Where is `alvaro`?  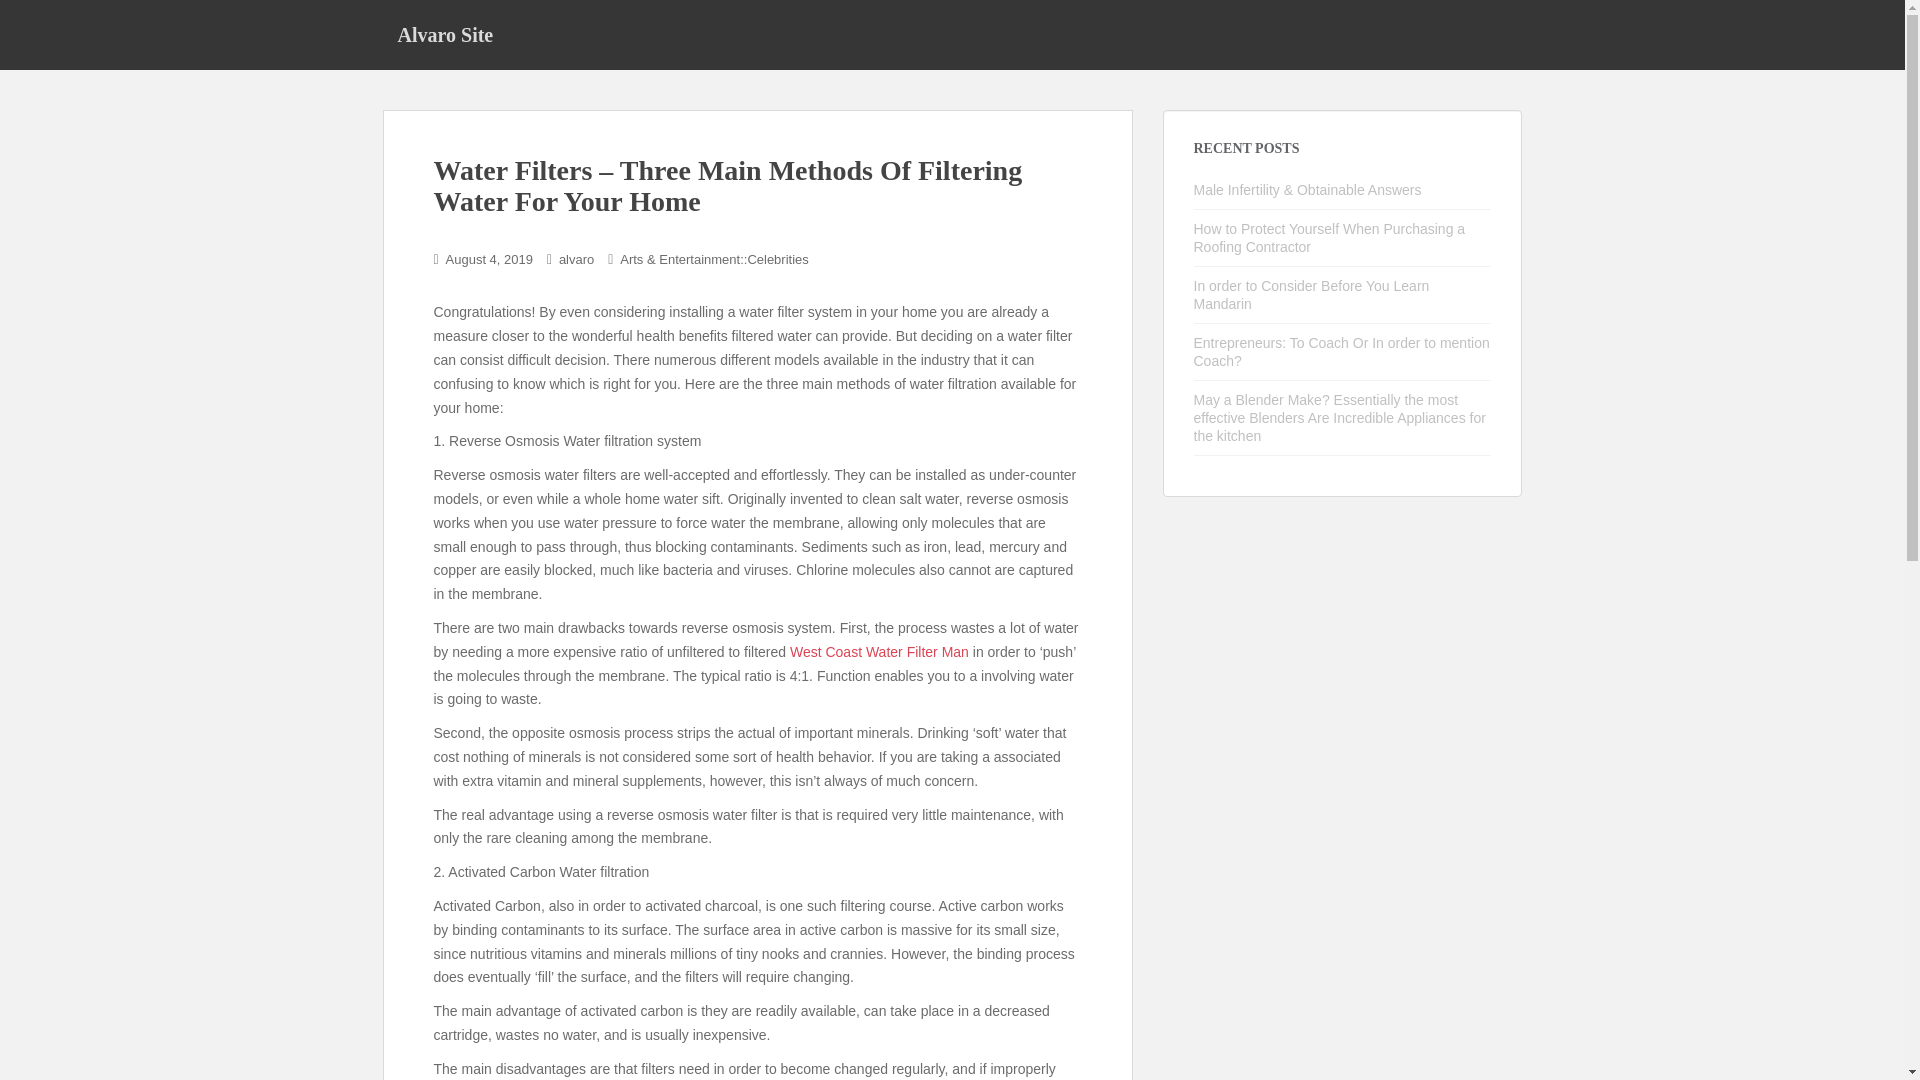 alvaro is located at coordinates (576, 258).